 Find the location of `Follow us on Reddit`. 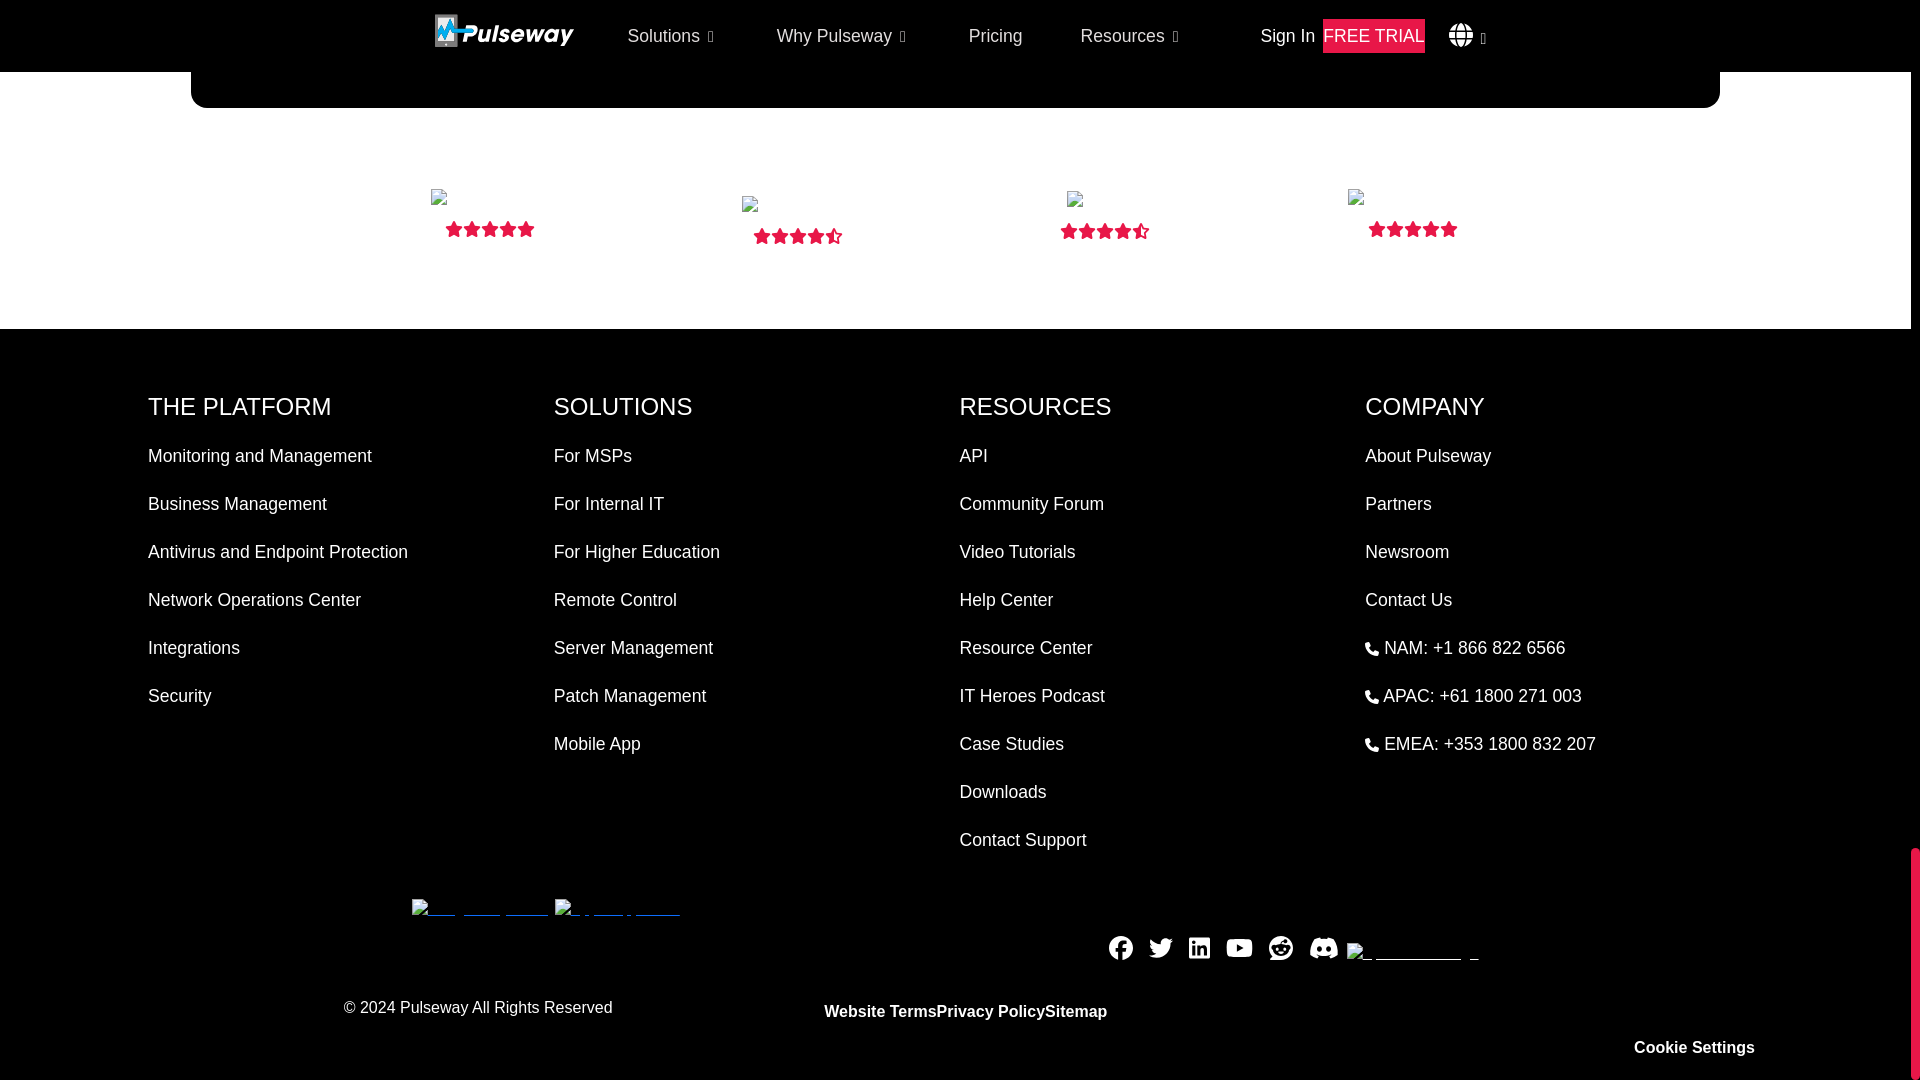

Follow us on Reddit is located at coordinates (1281, 952).